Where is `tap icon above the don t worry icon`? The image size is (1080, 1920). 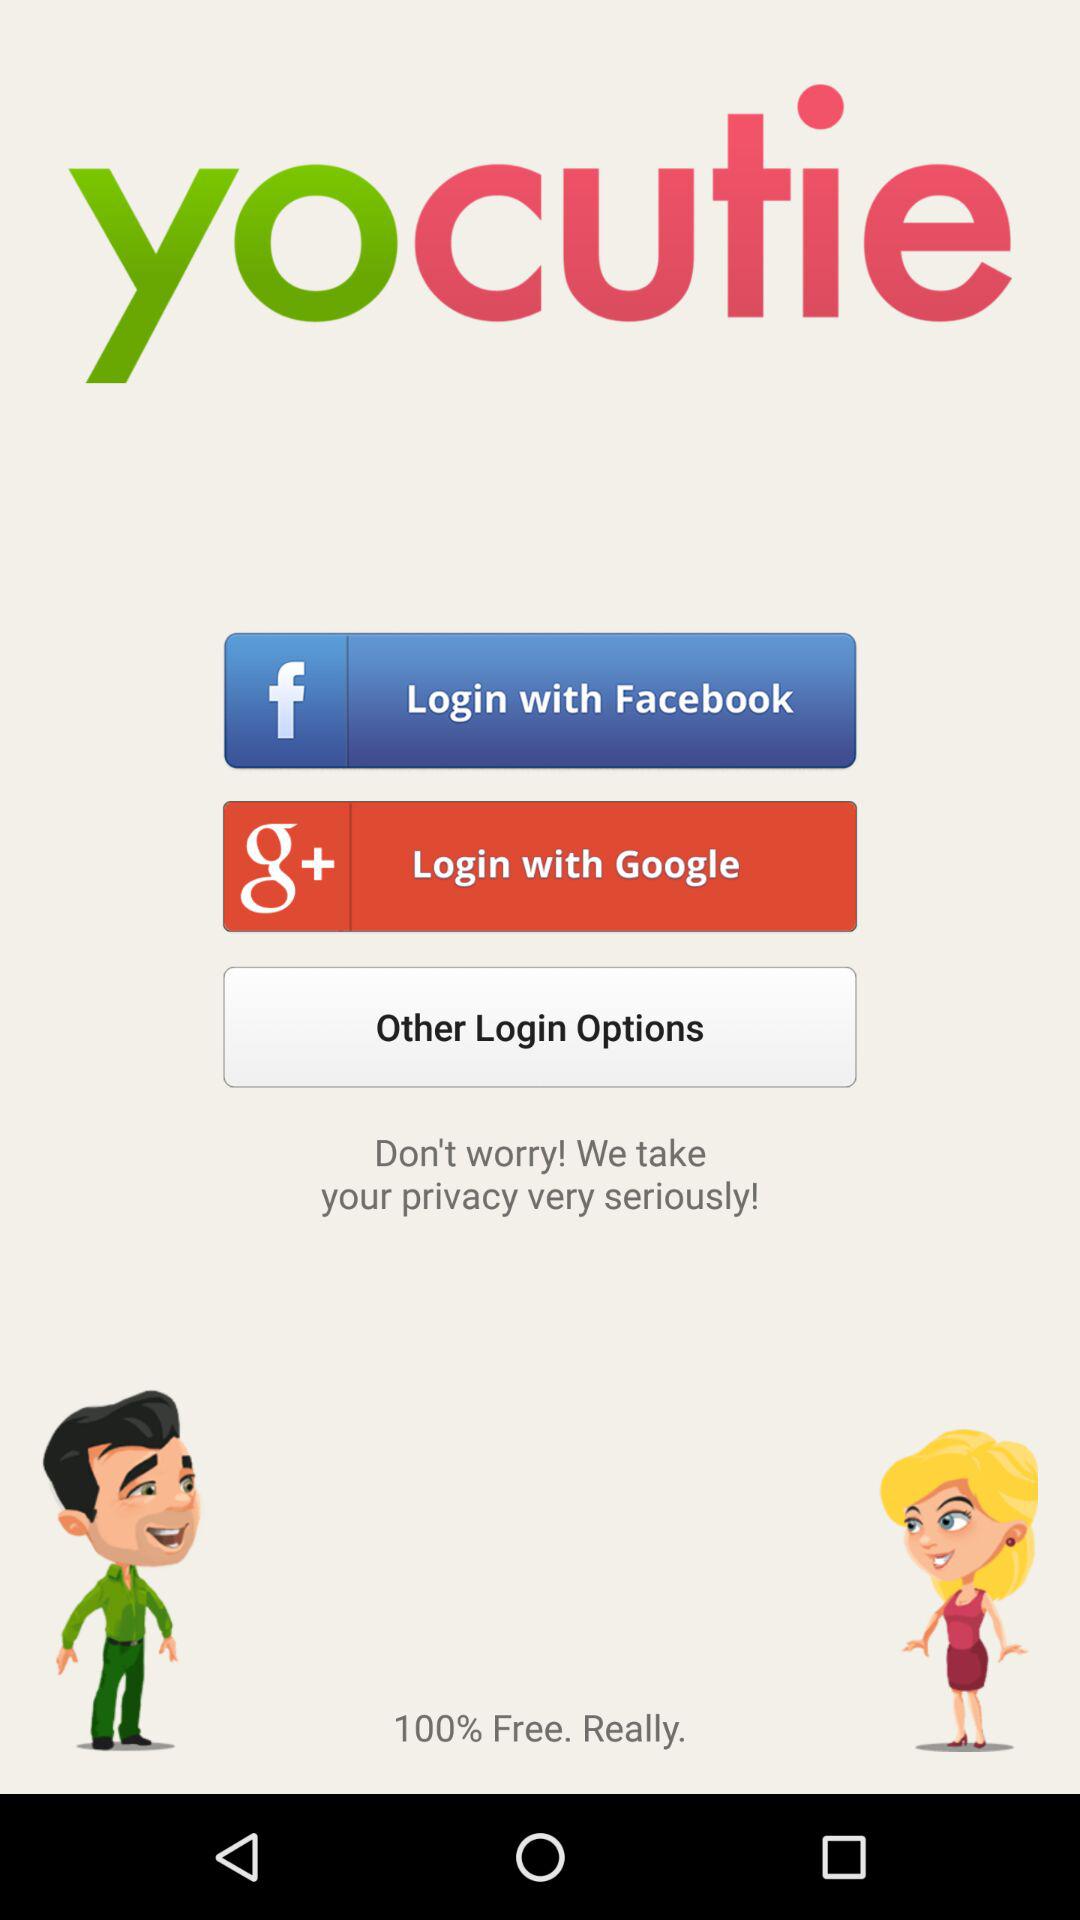
tap icon above the don t worry icon is located at coordinates (540, 1026).